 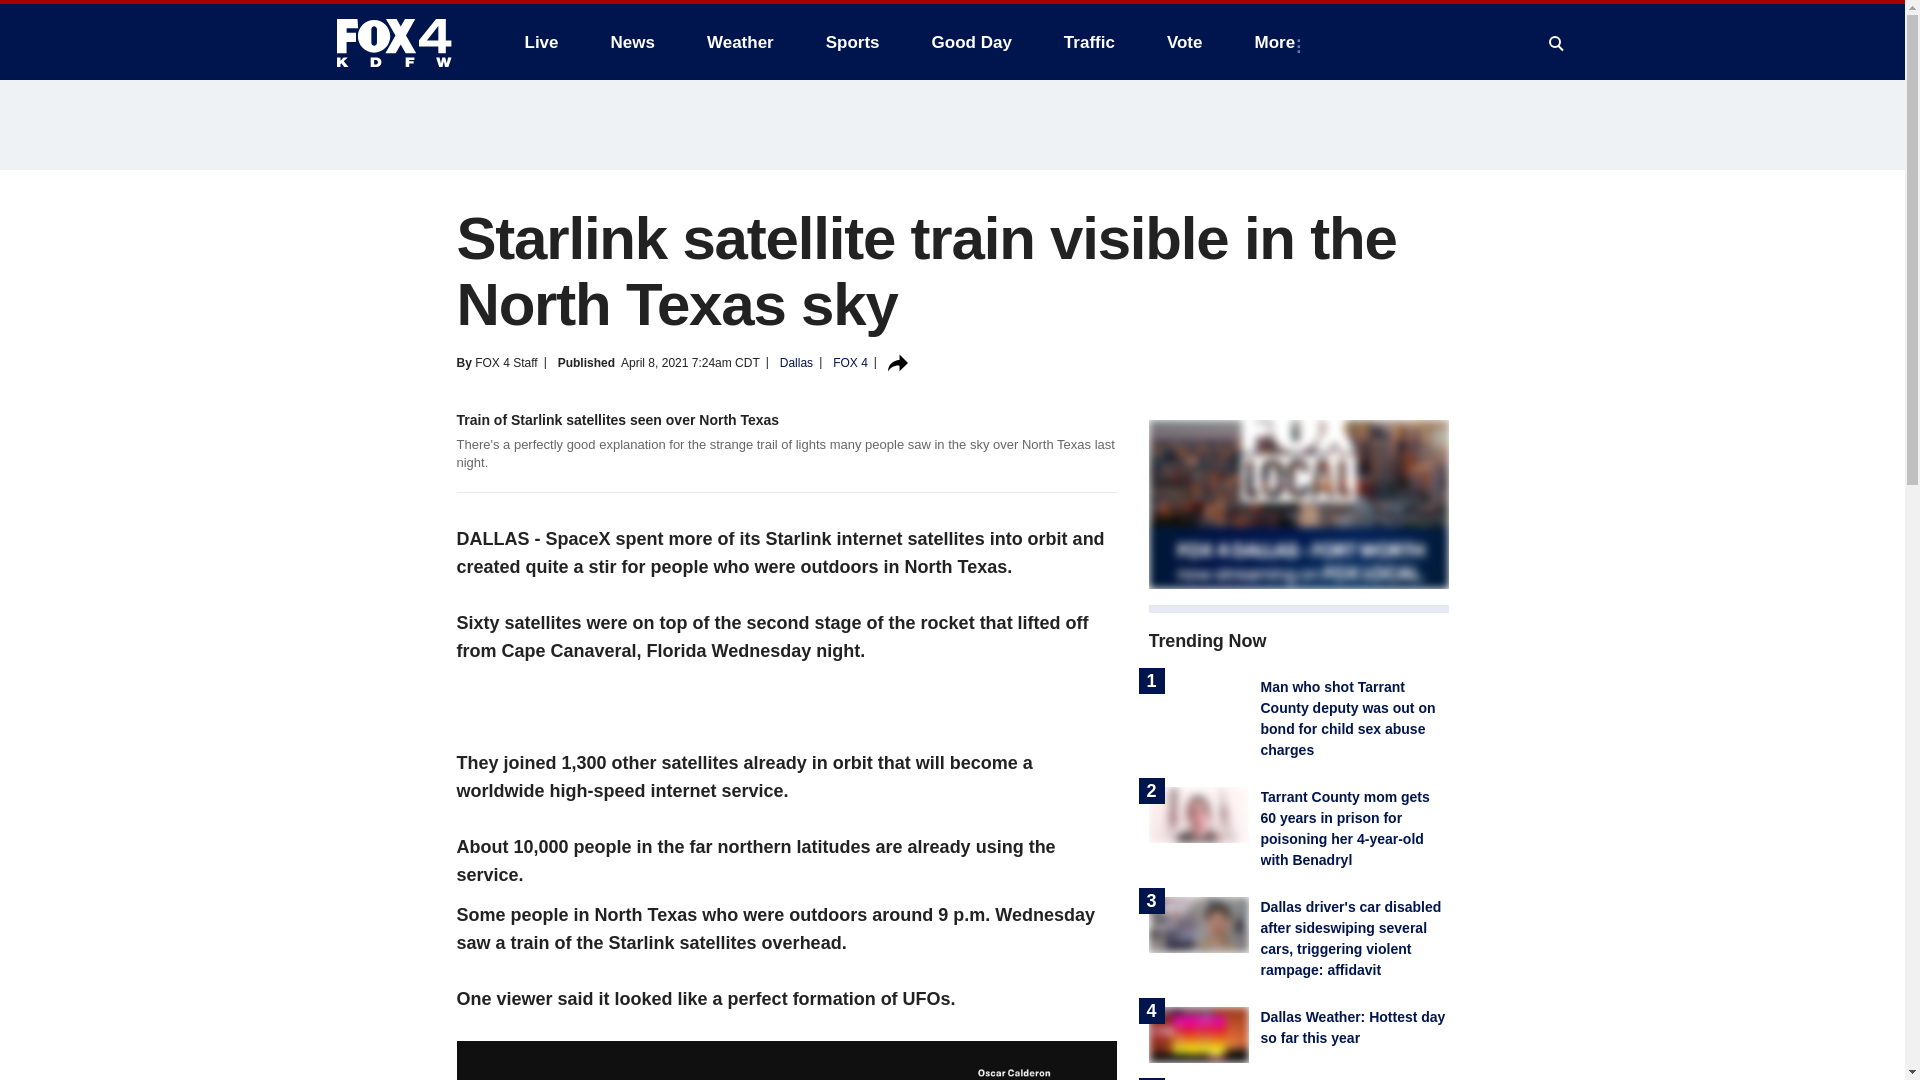 What do you see at coordinates (1089, 42) in the screenshot?
I see `Traffic` at bounding box center [1089, 42].